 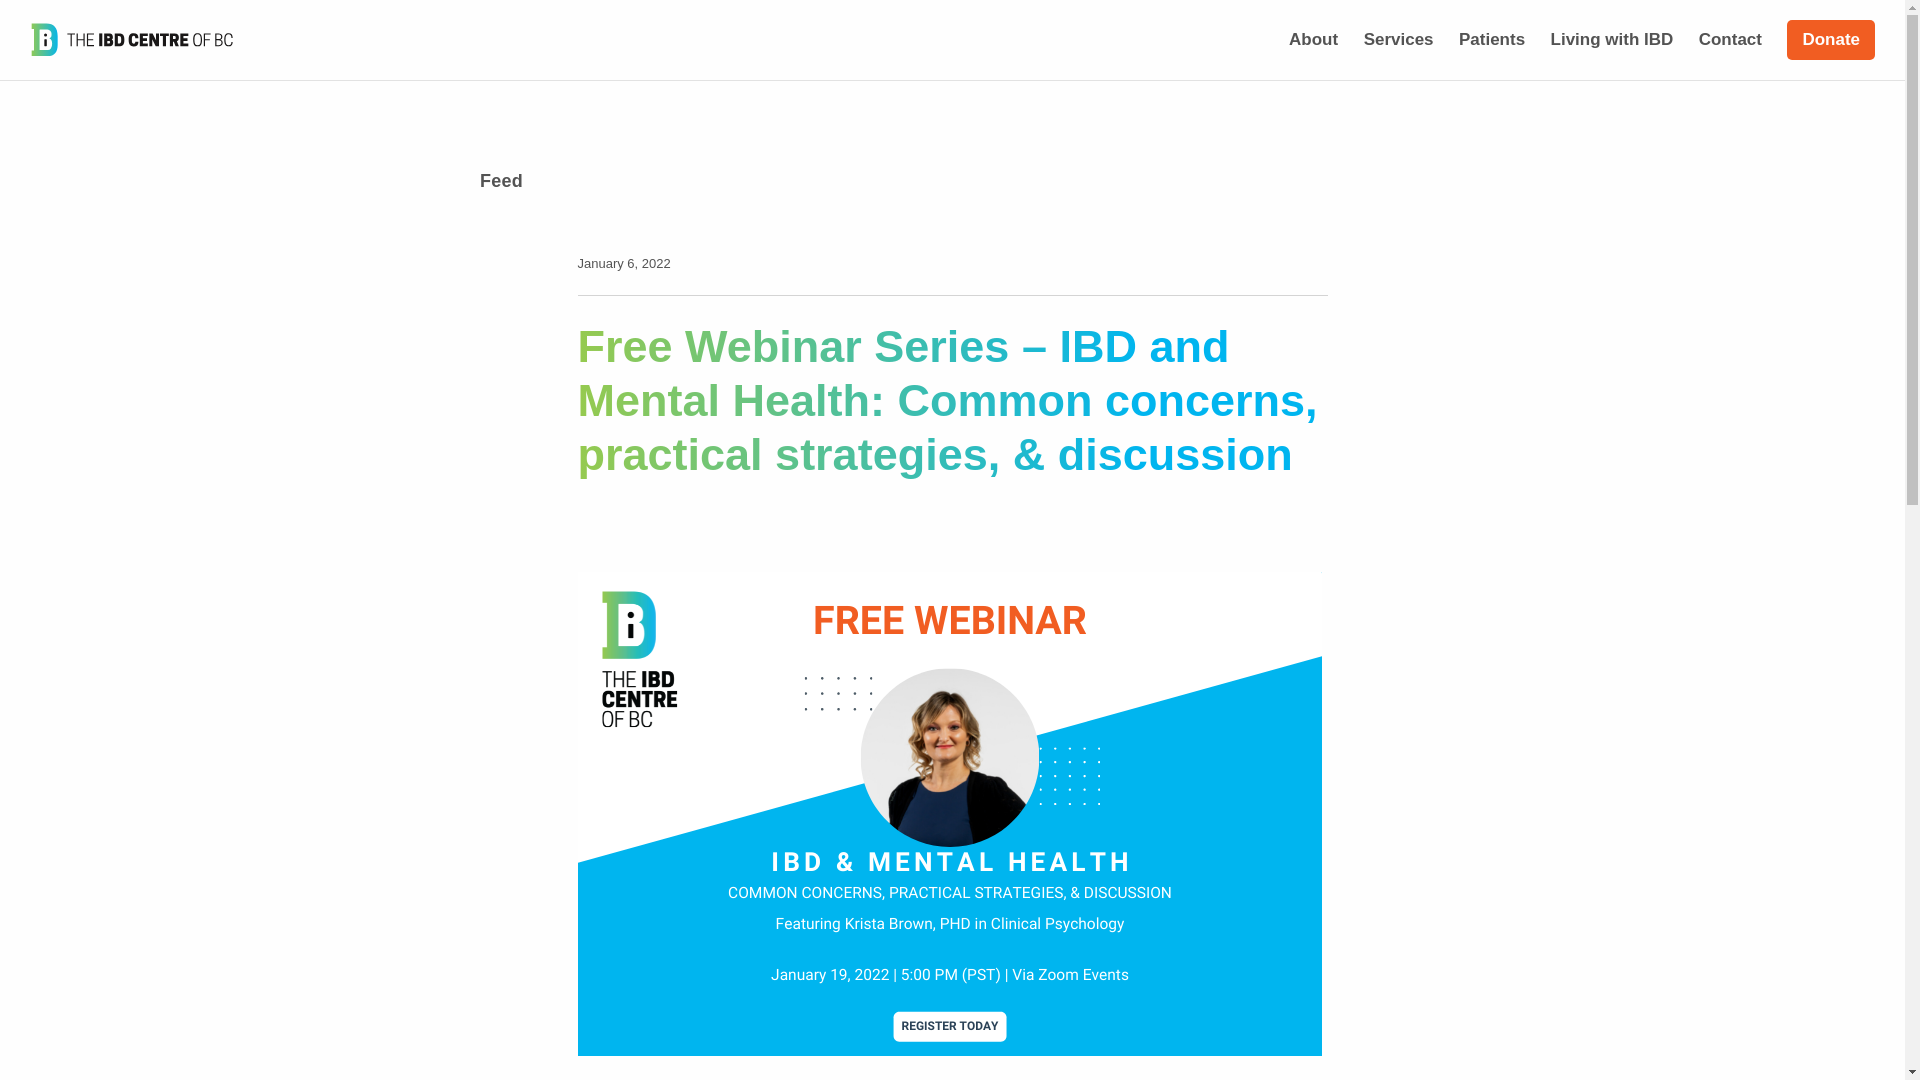 I want to click on The IBD Centre of BC, so click(x=132, y=40).